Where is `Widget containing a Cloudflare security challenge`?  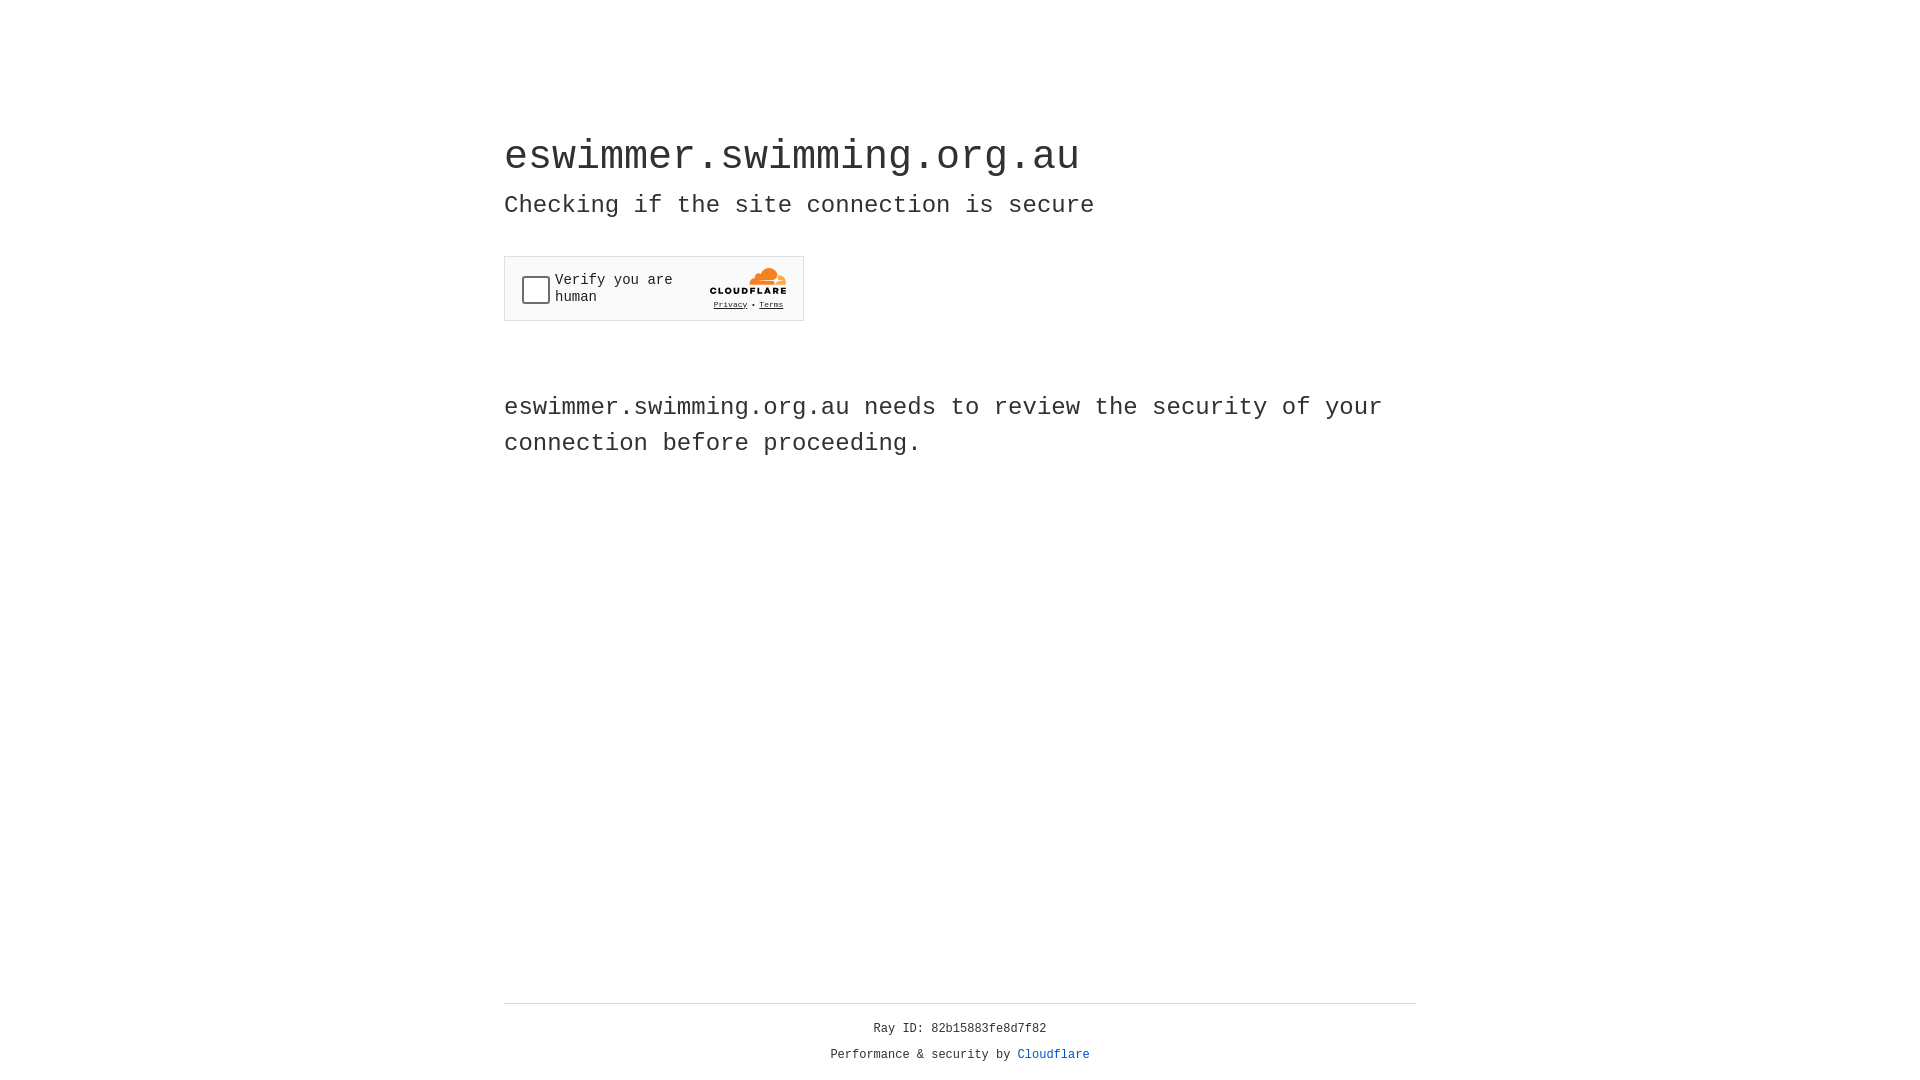
Widget containing a Cloudflare security challenge is located at coordinates (654, 288).